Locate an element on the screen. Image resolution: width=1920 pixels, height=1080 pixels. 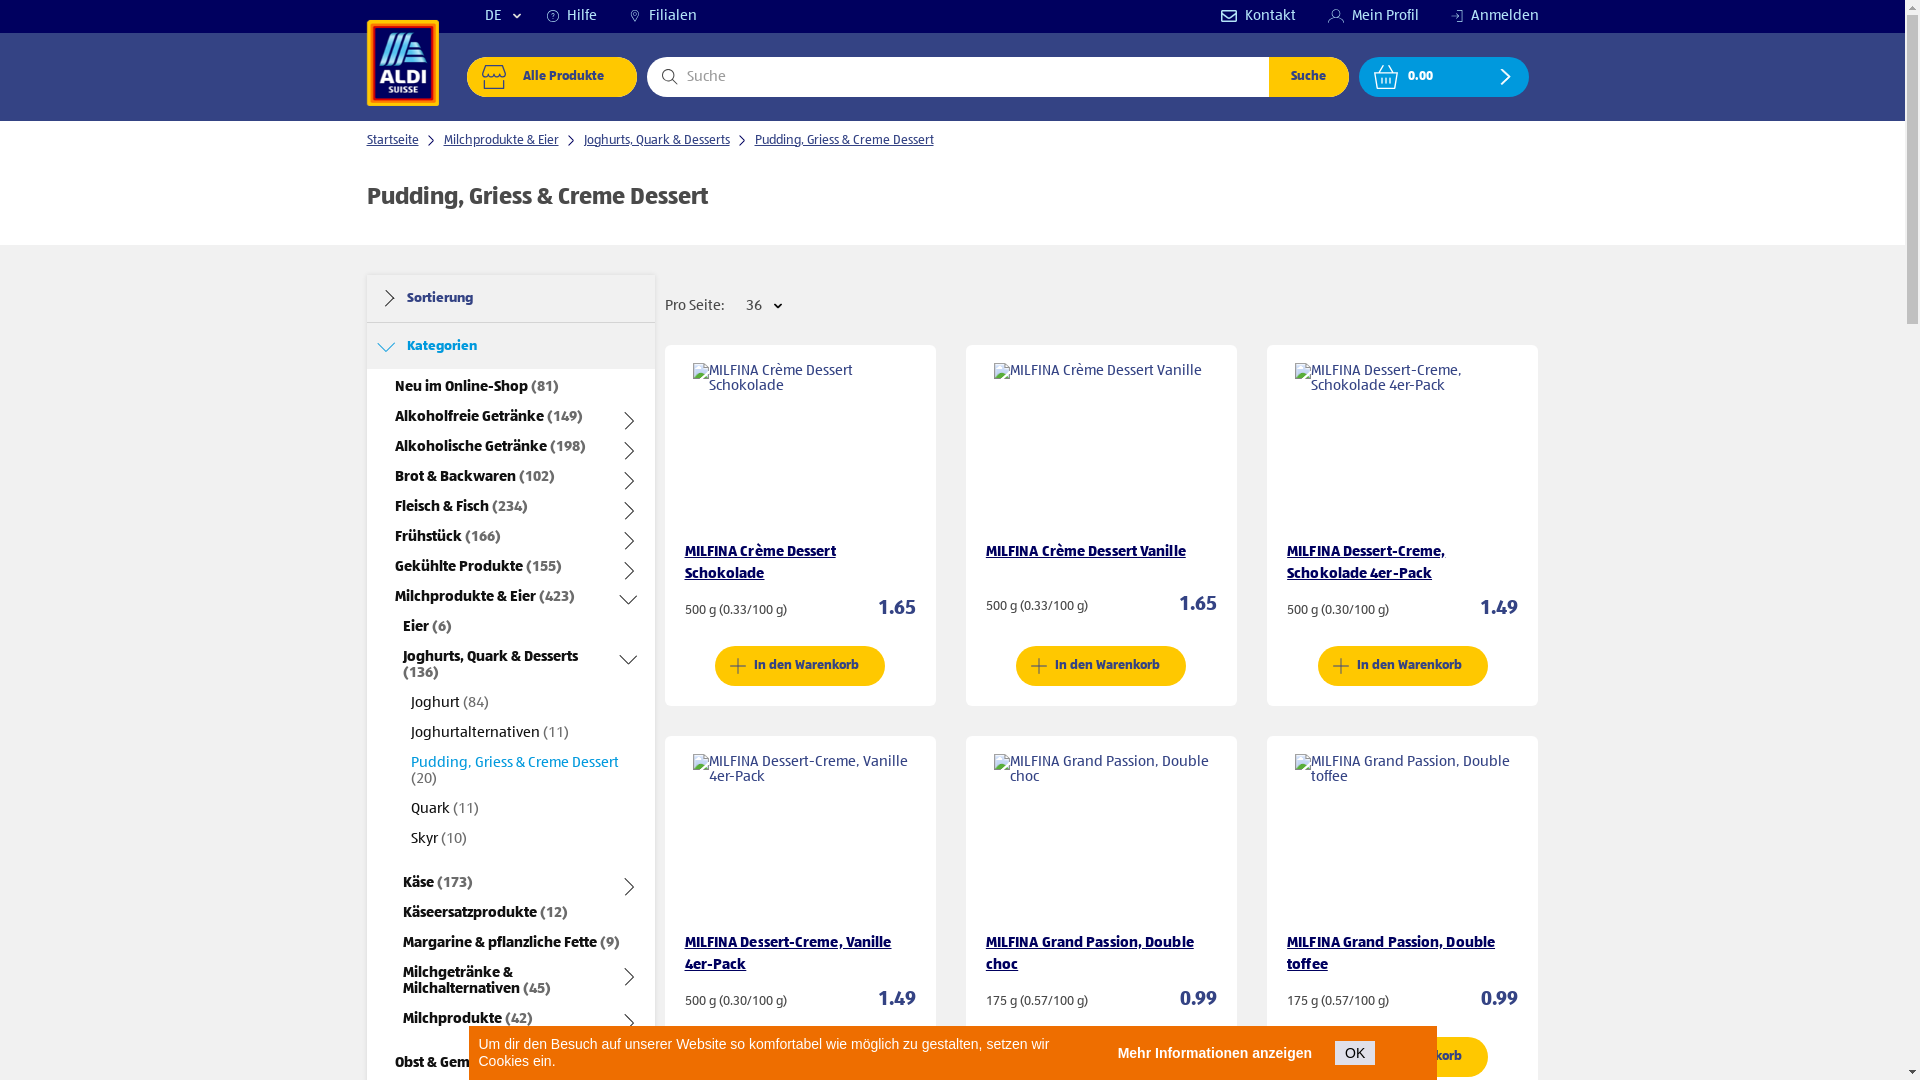
In den Warenkorb is located at coordinates (1101, 666).